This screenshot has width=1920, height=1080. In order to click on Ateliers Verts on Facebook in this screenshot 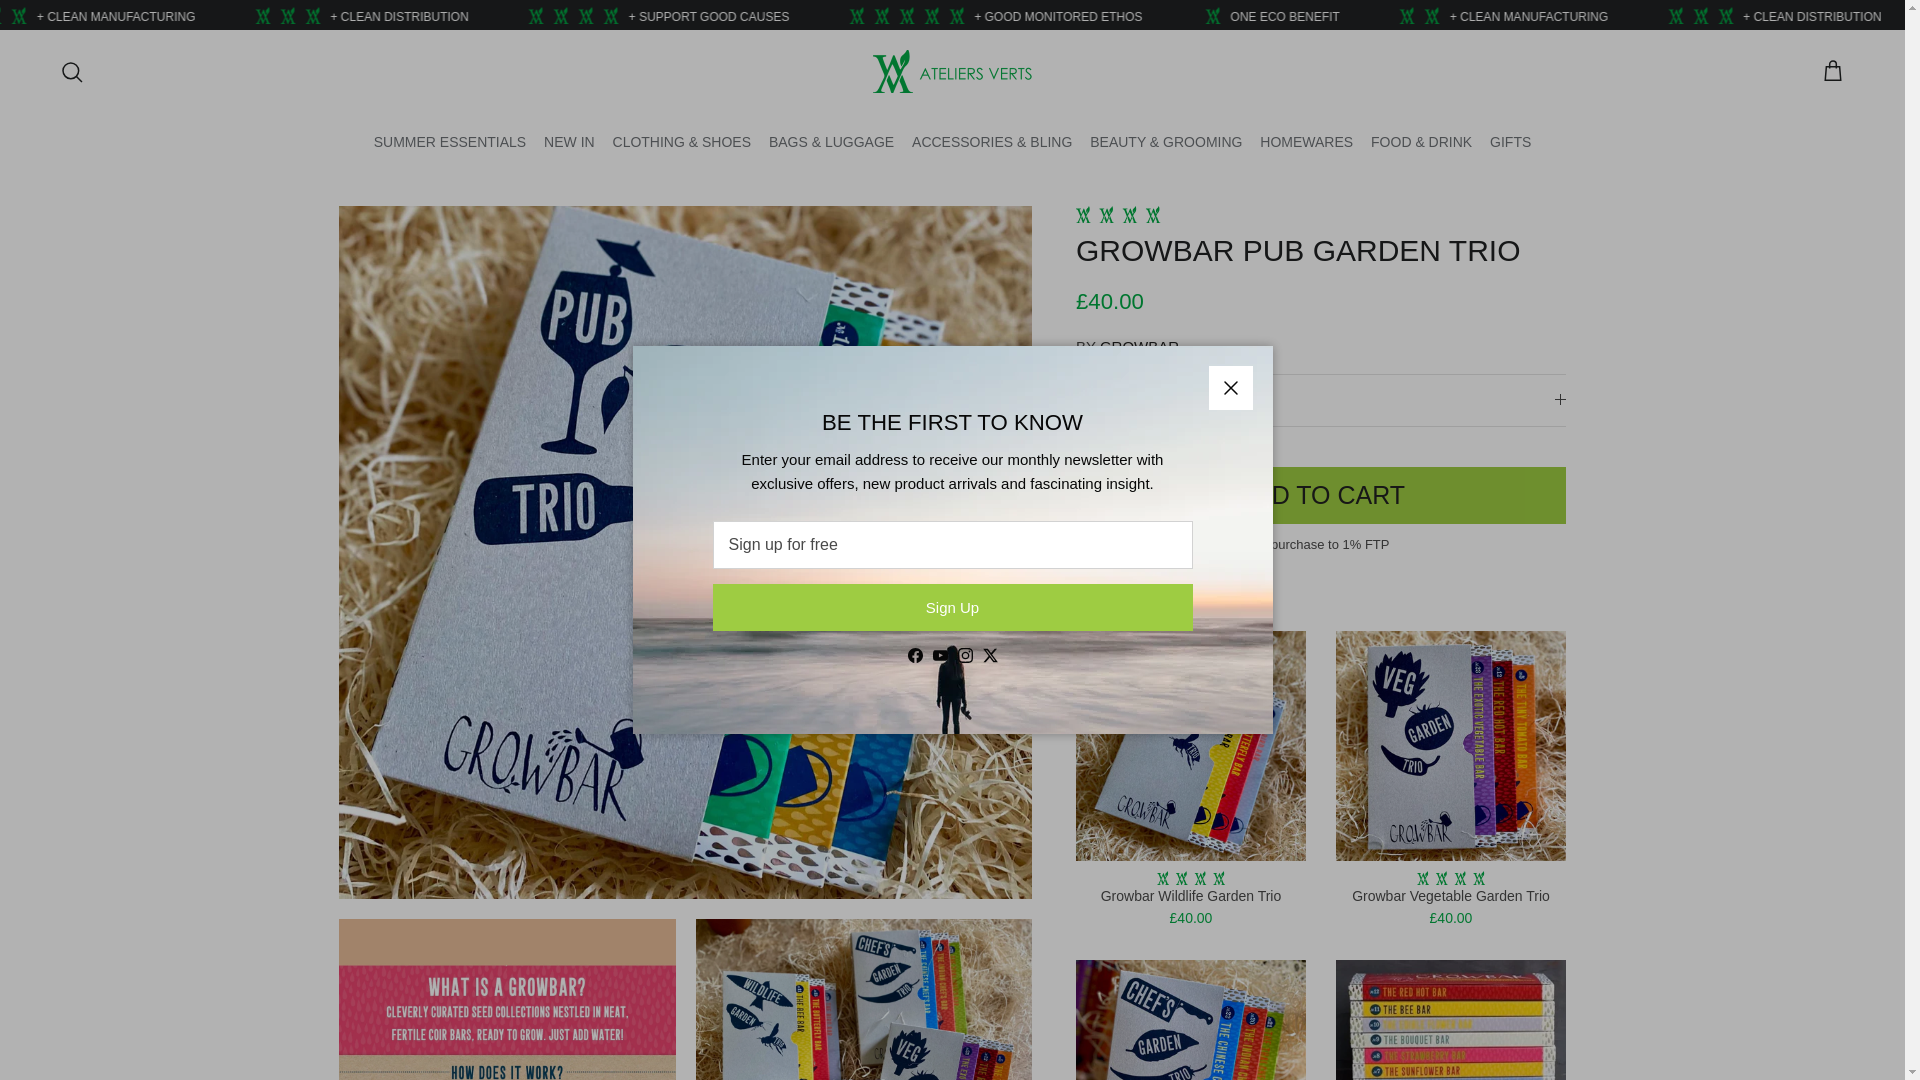, I will do `click(916, 656)`.